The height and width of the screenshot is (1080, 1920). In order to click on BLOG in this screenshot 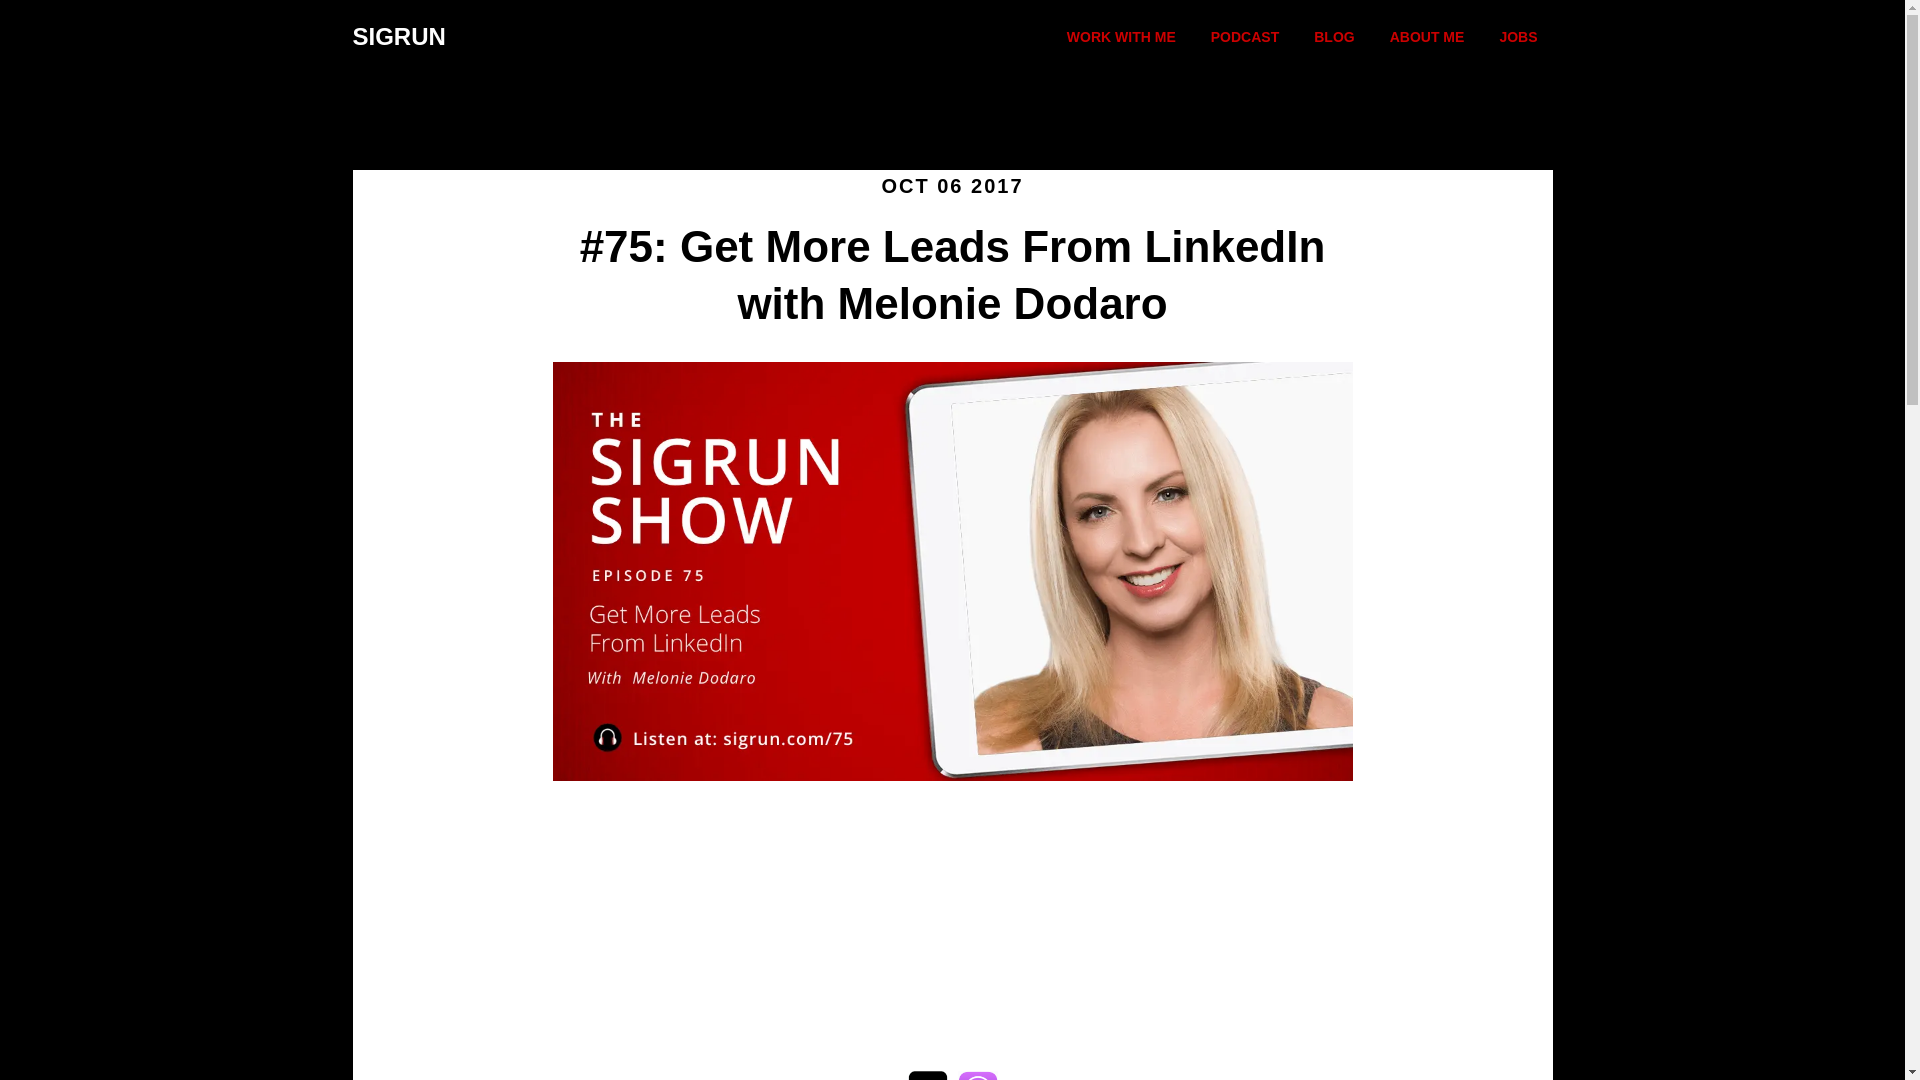, I will do `click(1334, 38)`.